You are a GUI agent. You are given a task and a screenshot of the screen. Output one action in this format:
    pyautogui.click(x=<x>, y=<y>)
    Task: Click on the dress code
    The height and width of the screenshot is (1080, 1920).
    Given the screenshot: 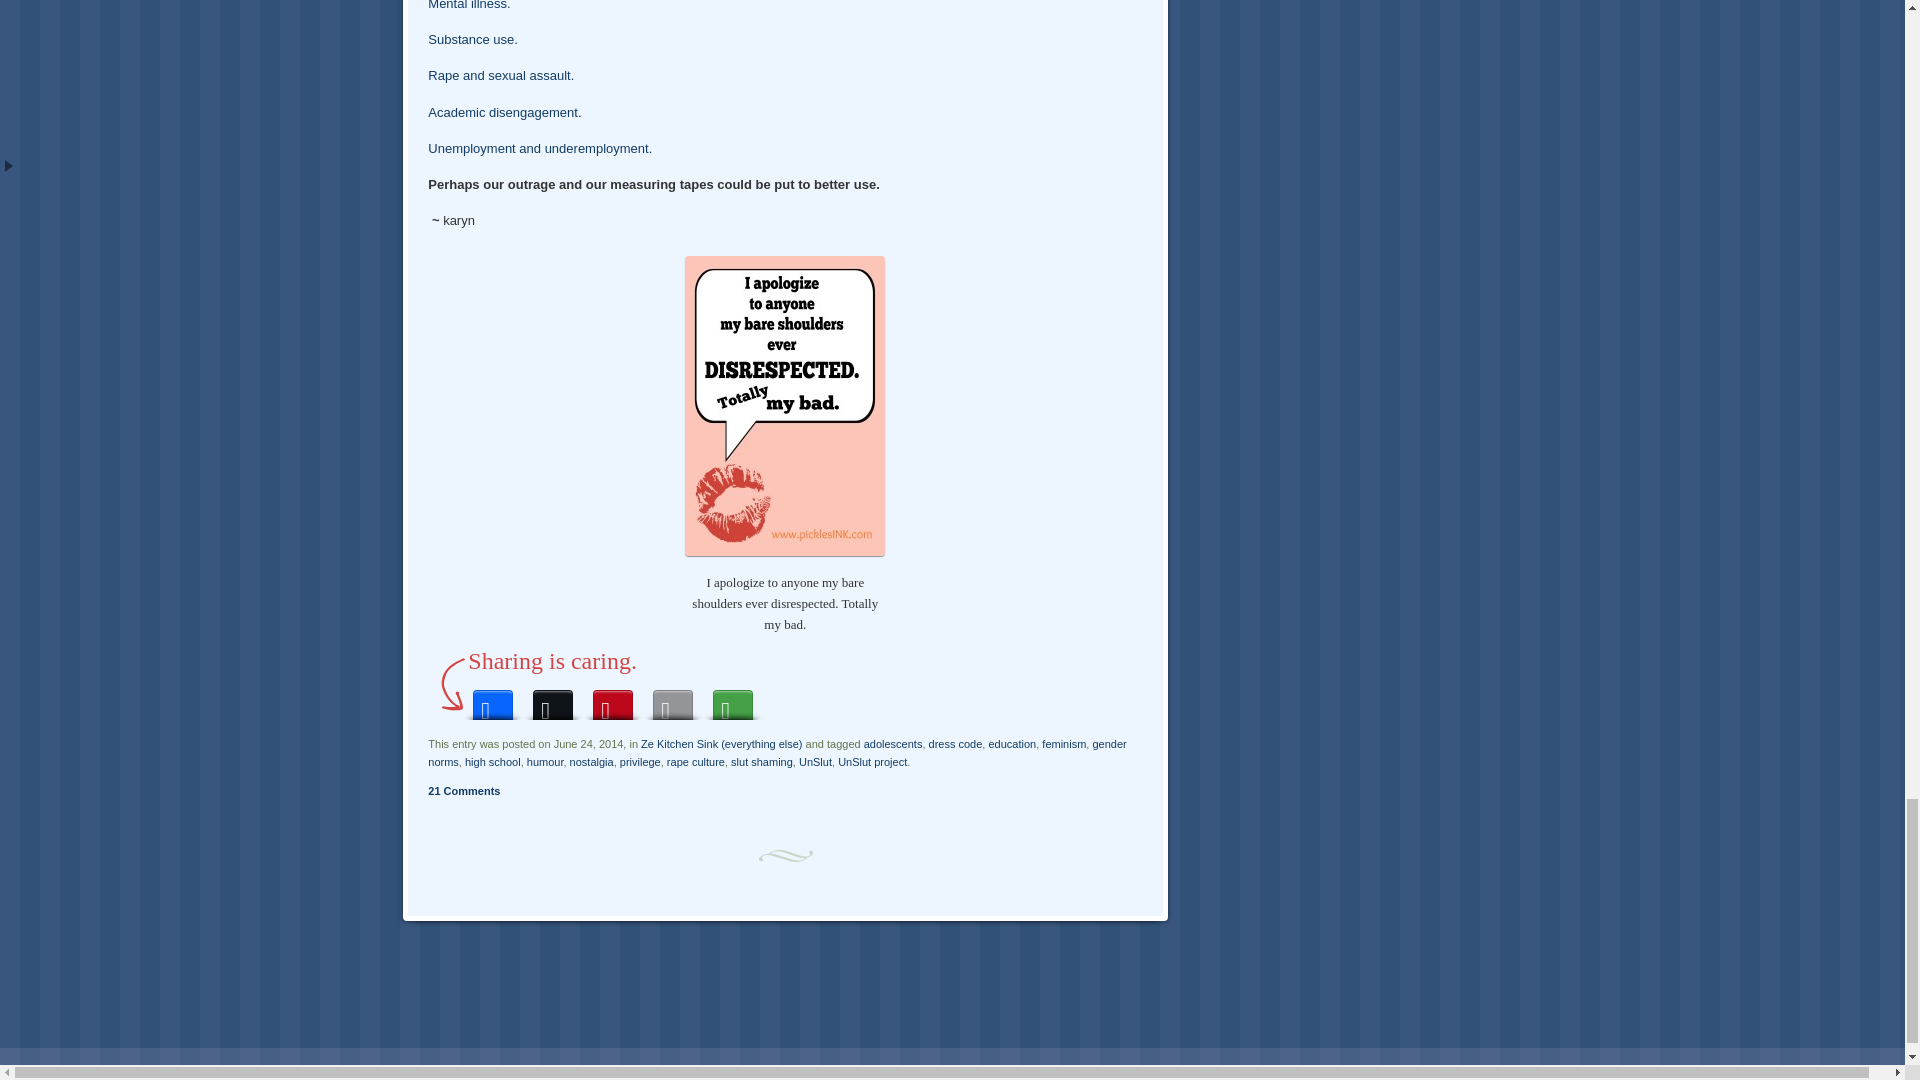 What is the action you would take?
    pyautogui.click(x=956, y=743)
    